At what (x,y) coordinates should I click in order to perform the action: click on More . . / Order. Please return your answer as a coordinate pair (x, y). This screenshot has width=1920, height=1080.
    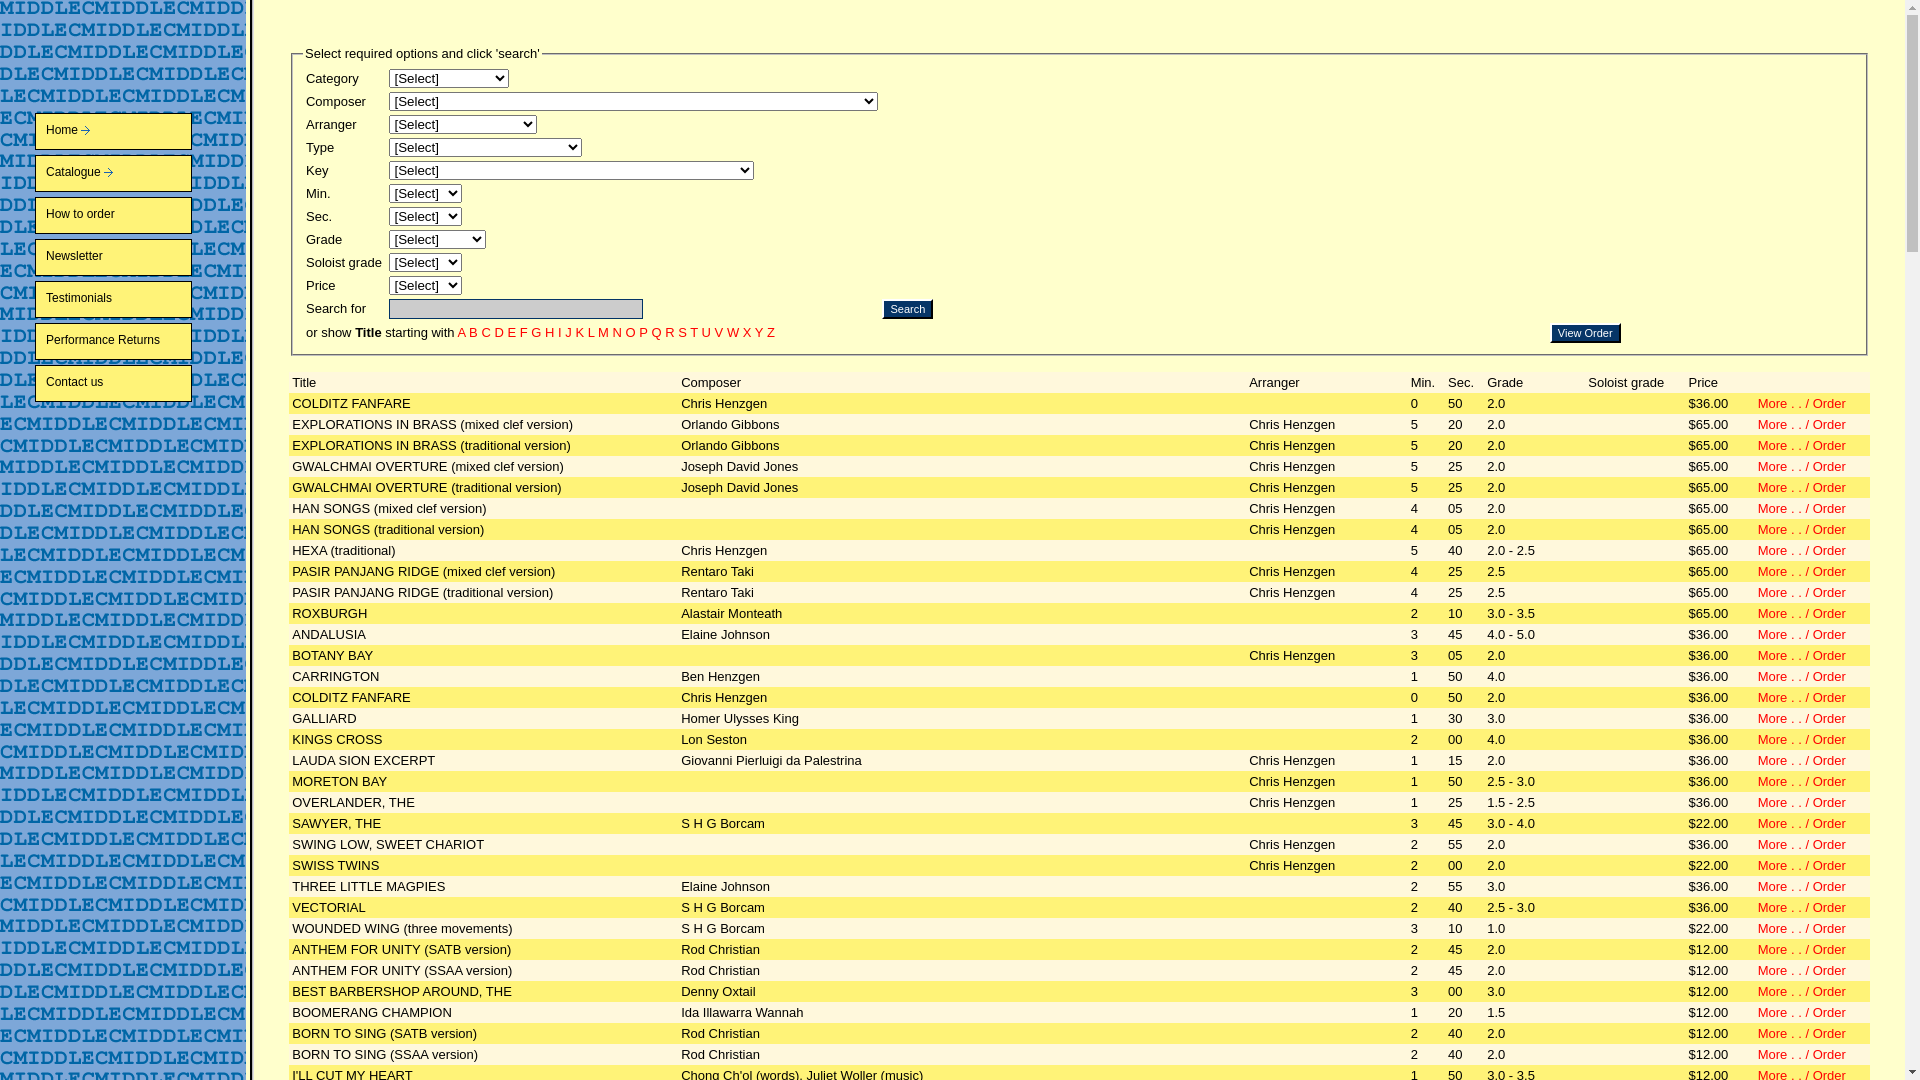
    Looking at the image, I should click on (1802, 718).